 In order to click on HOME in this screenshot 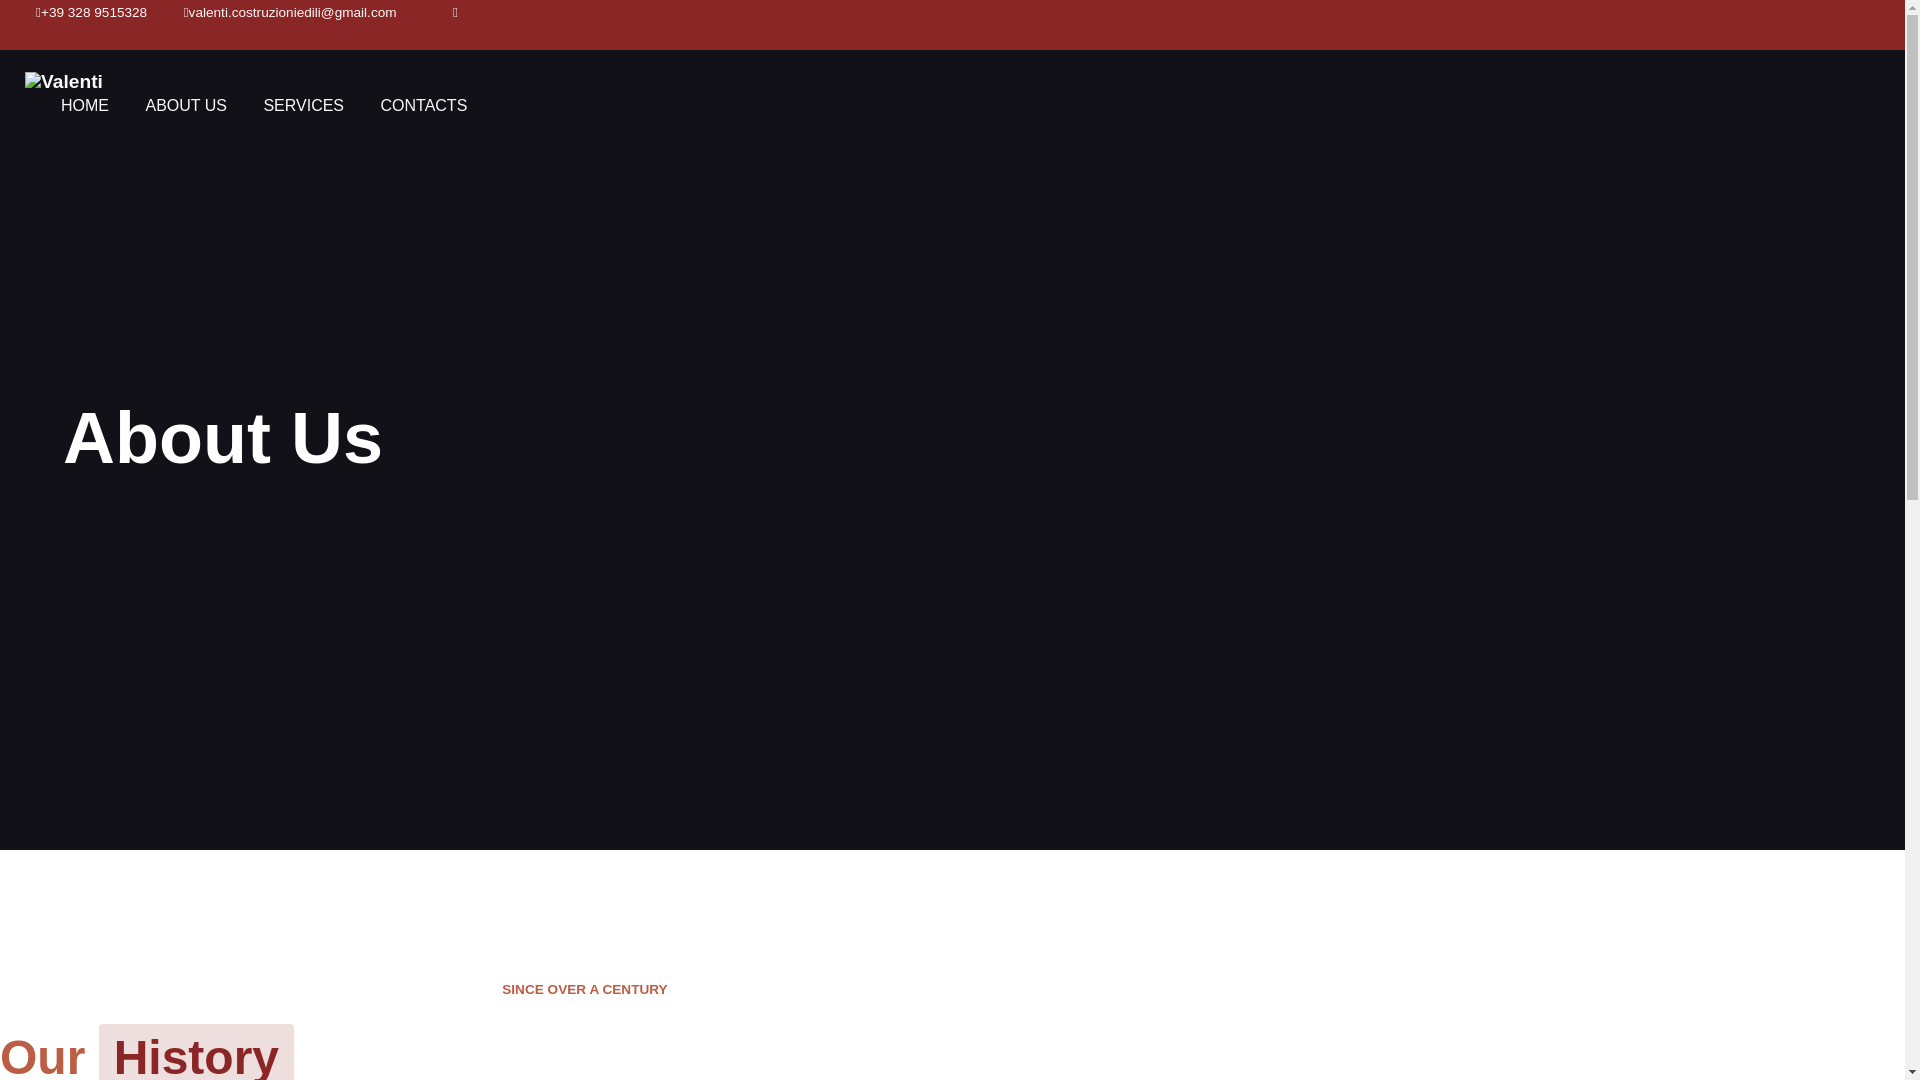, I will do `click(84, 105)`.